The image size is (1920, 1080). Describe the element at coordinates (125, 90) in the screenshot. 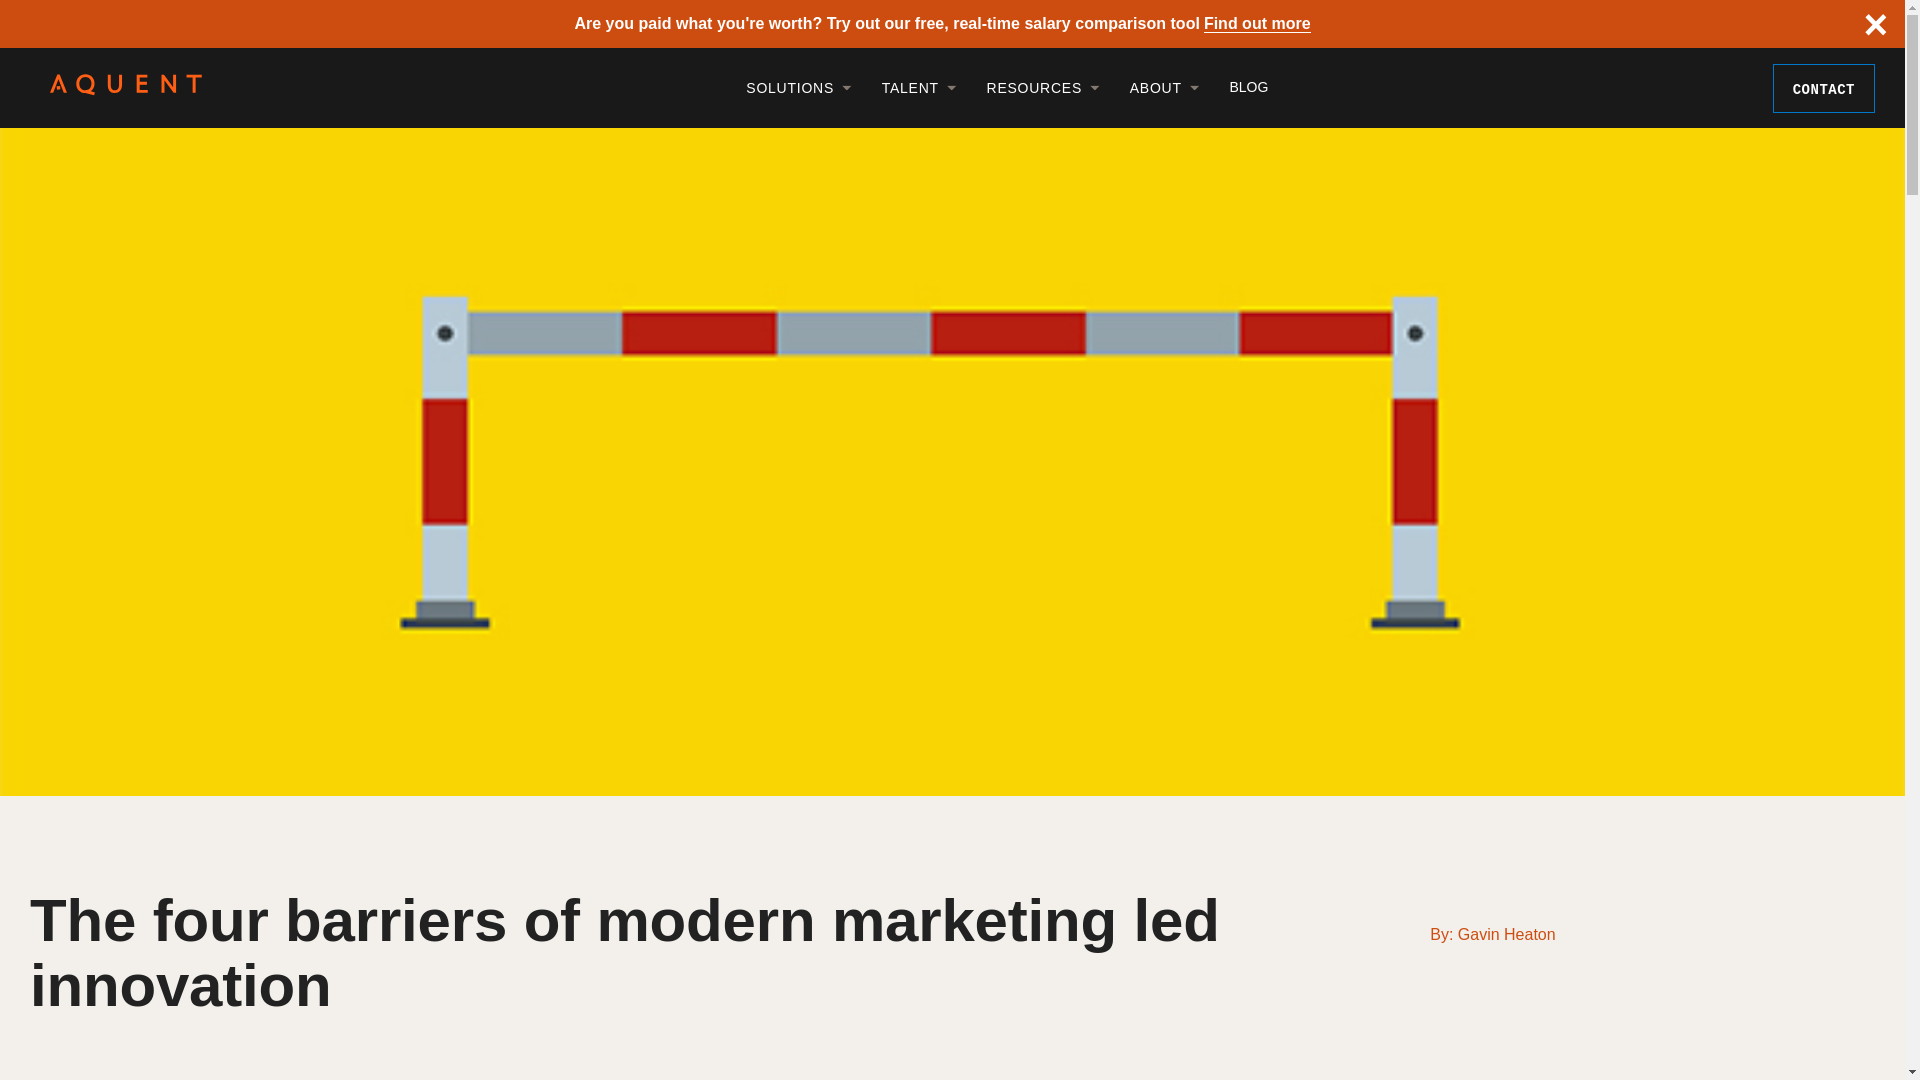

I see `Aquent Homepage` at that location.